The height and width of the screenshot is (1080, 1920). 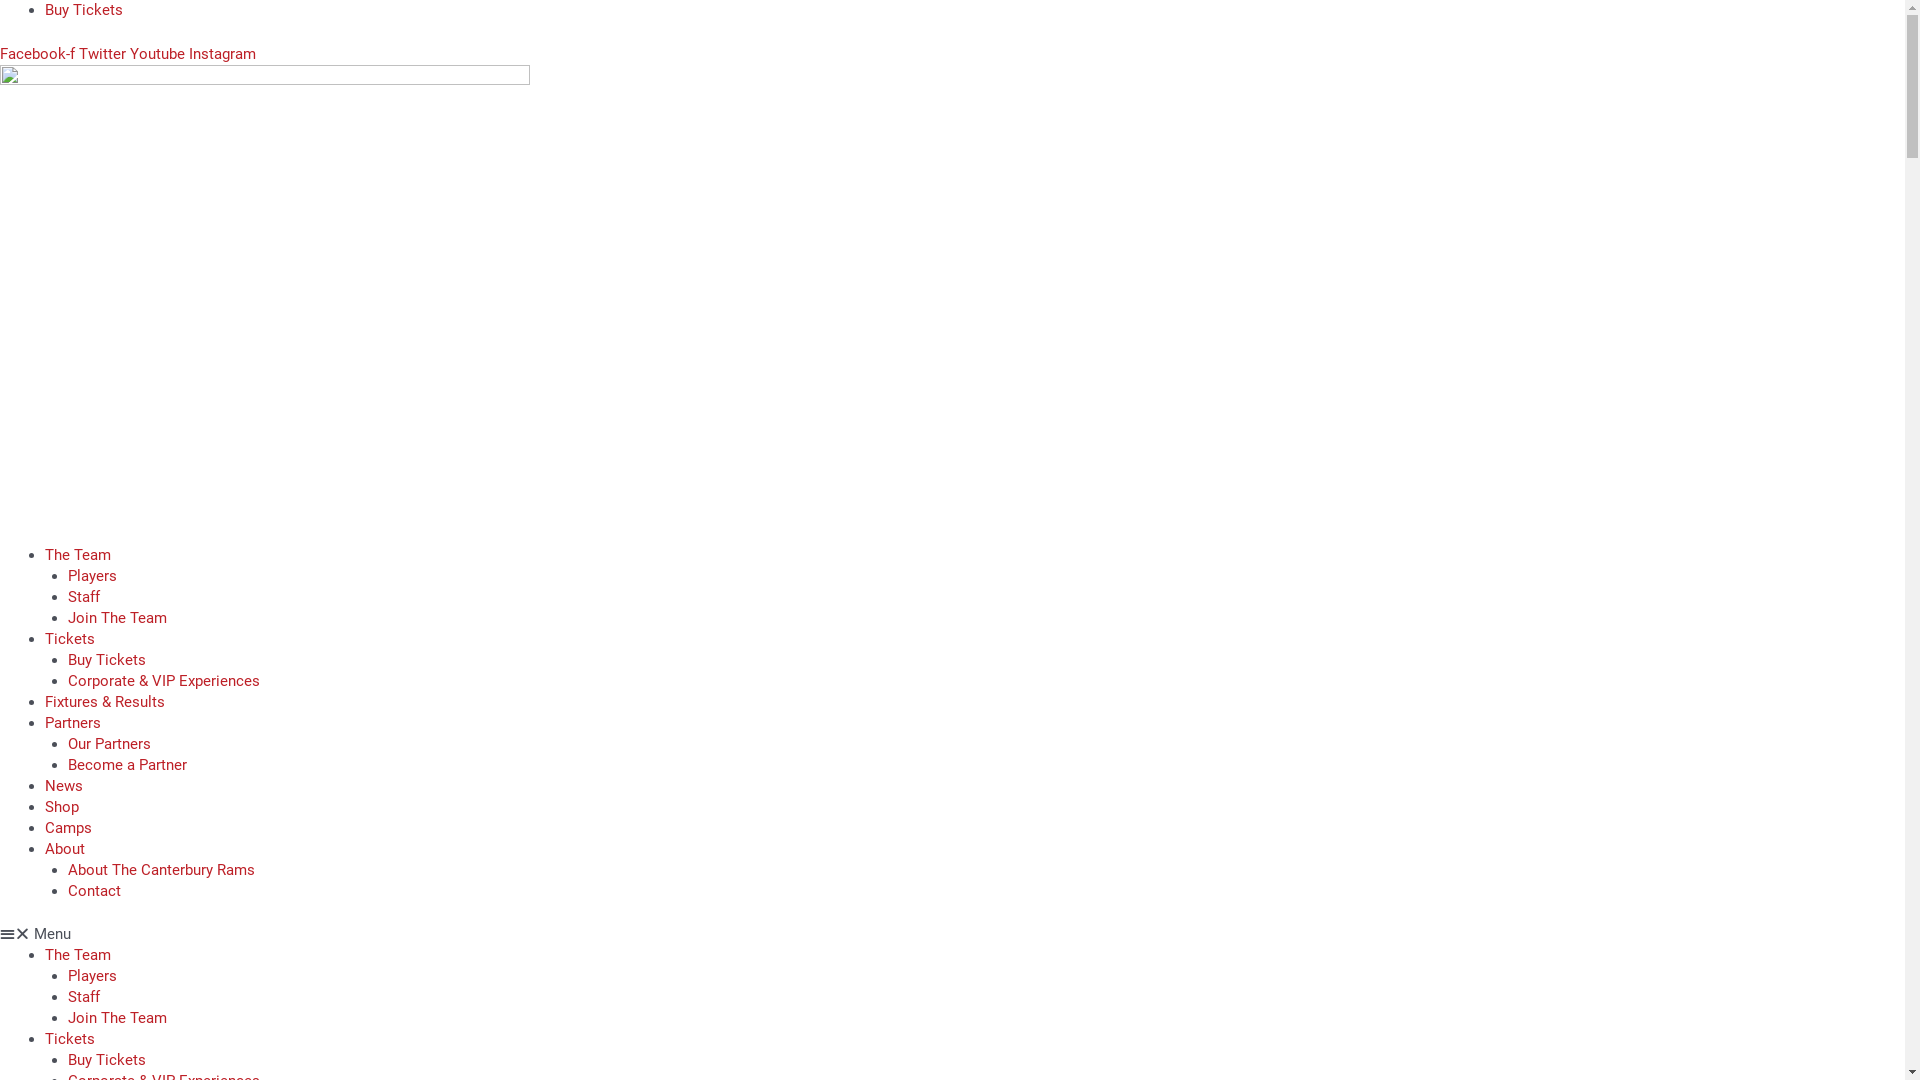 I want to click on Corporate & VIP Experiences, so click(x=164, y=681).